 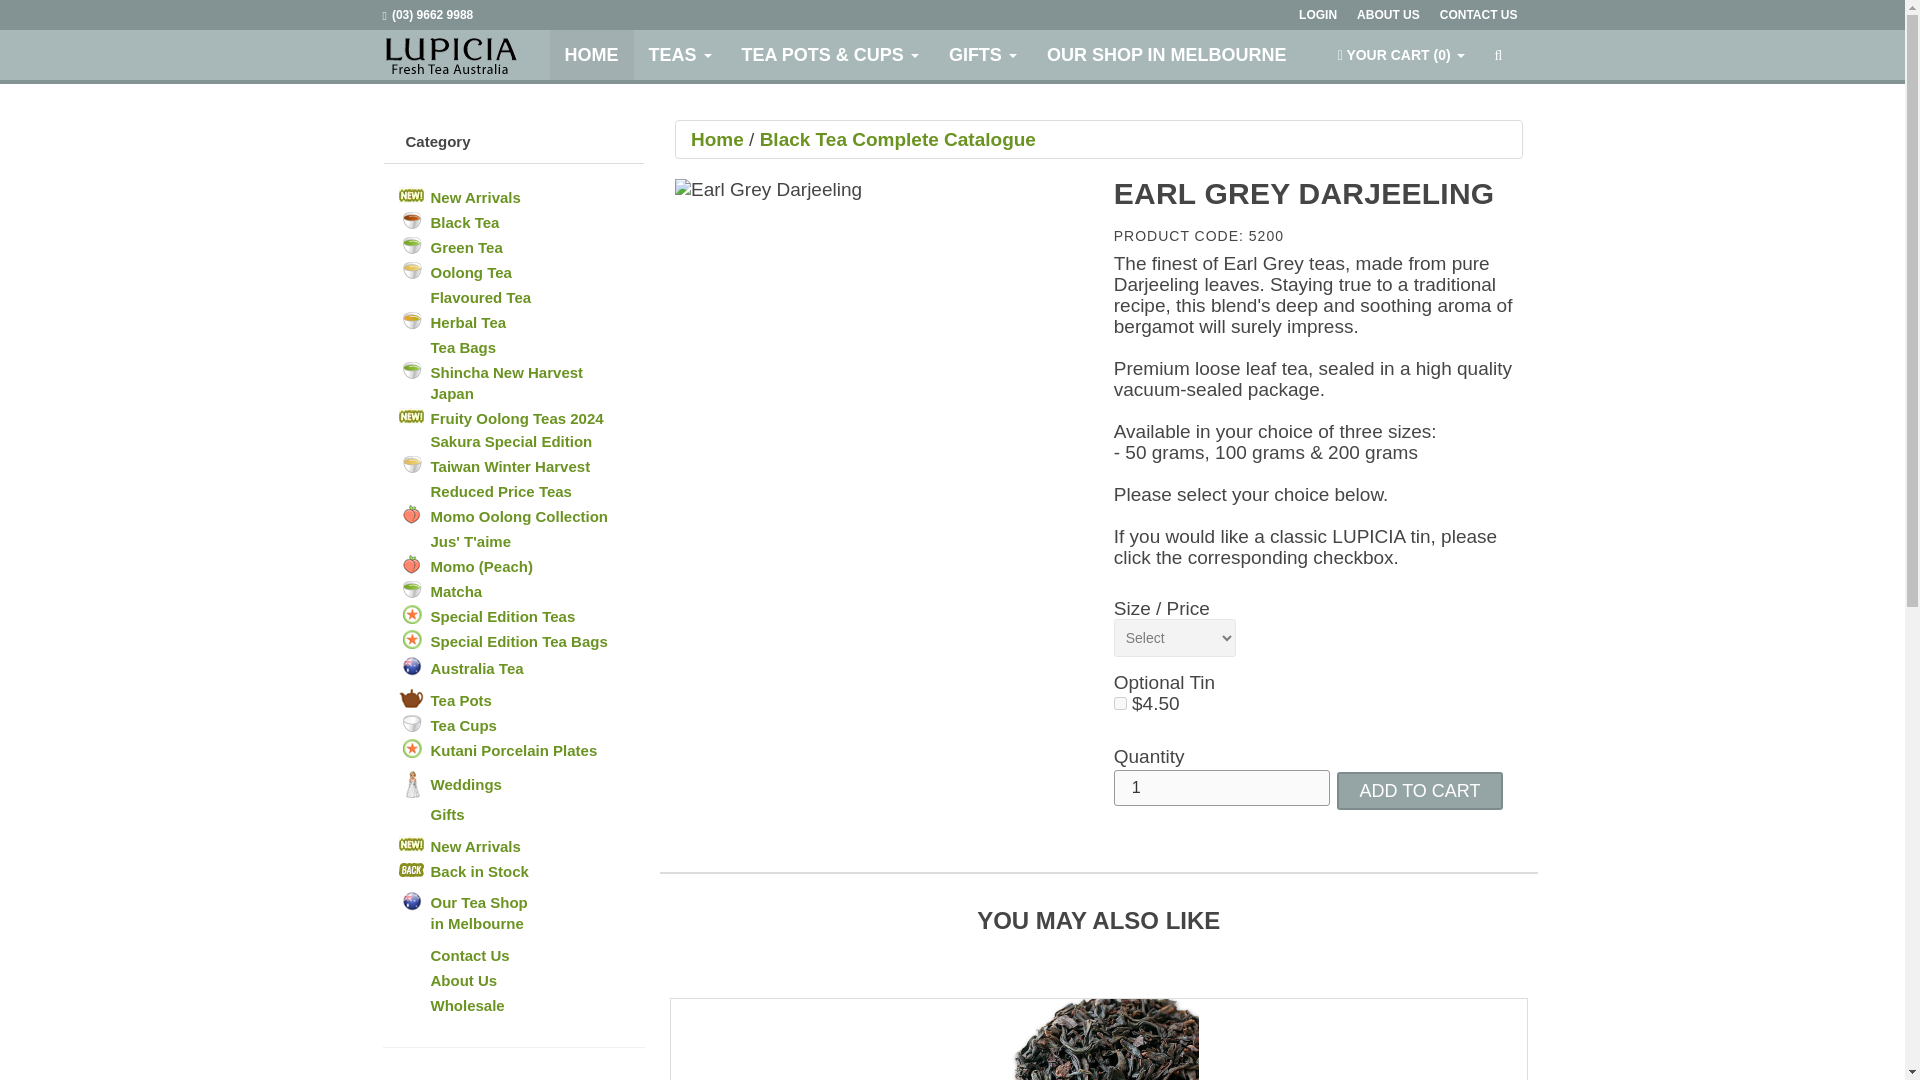 I want to click on ABOUT US, so click(x=1398, y=15).